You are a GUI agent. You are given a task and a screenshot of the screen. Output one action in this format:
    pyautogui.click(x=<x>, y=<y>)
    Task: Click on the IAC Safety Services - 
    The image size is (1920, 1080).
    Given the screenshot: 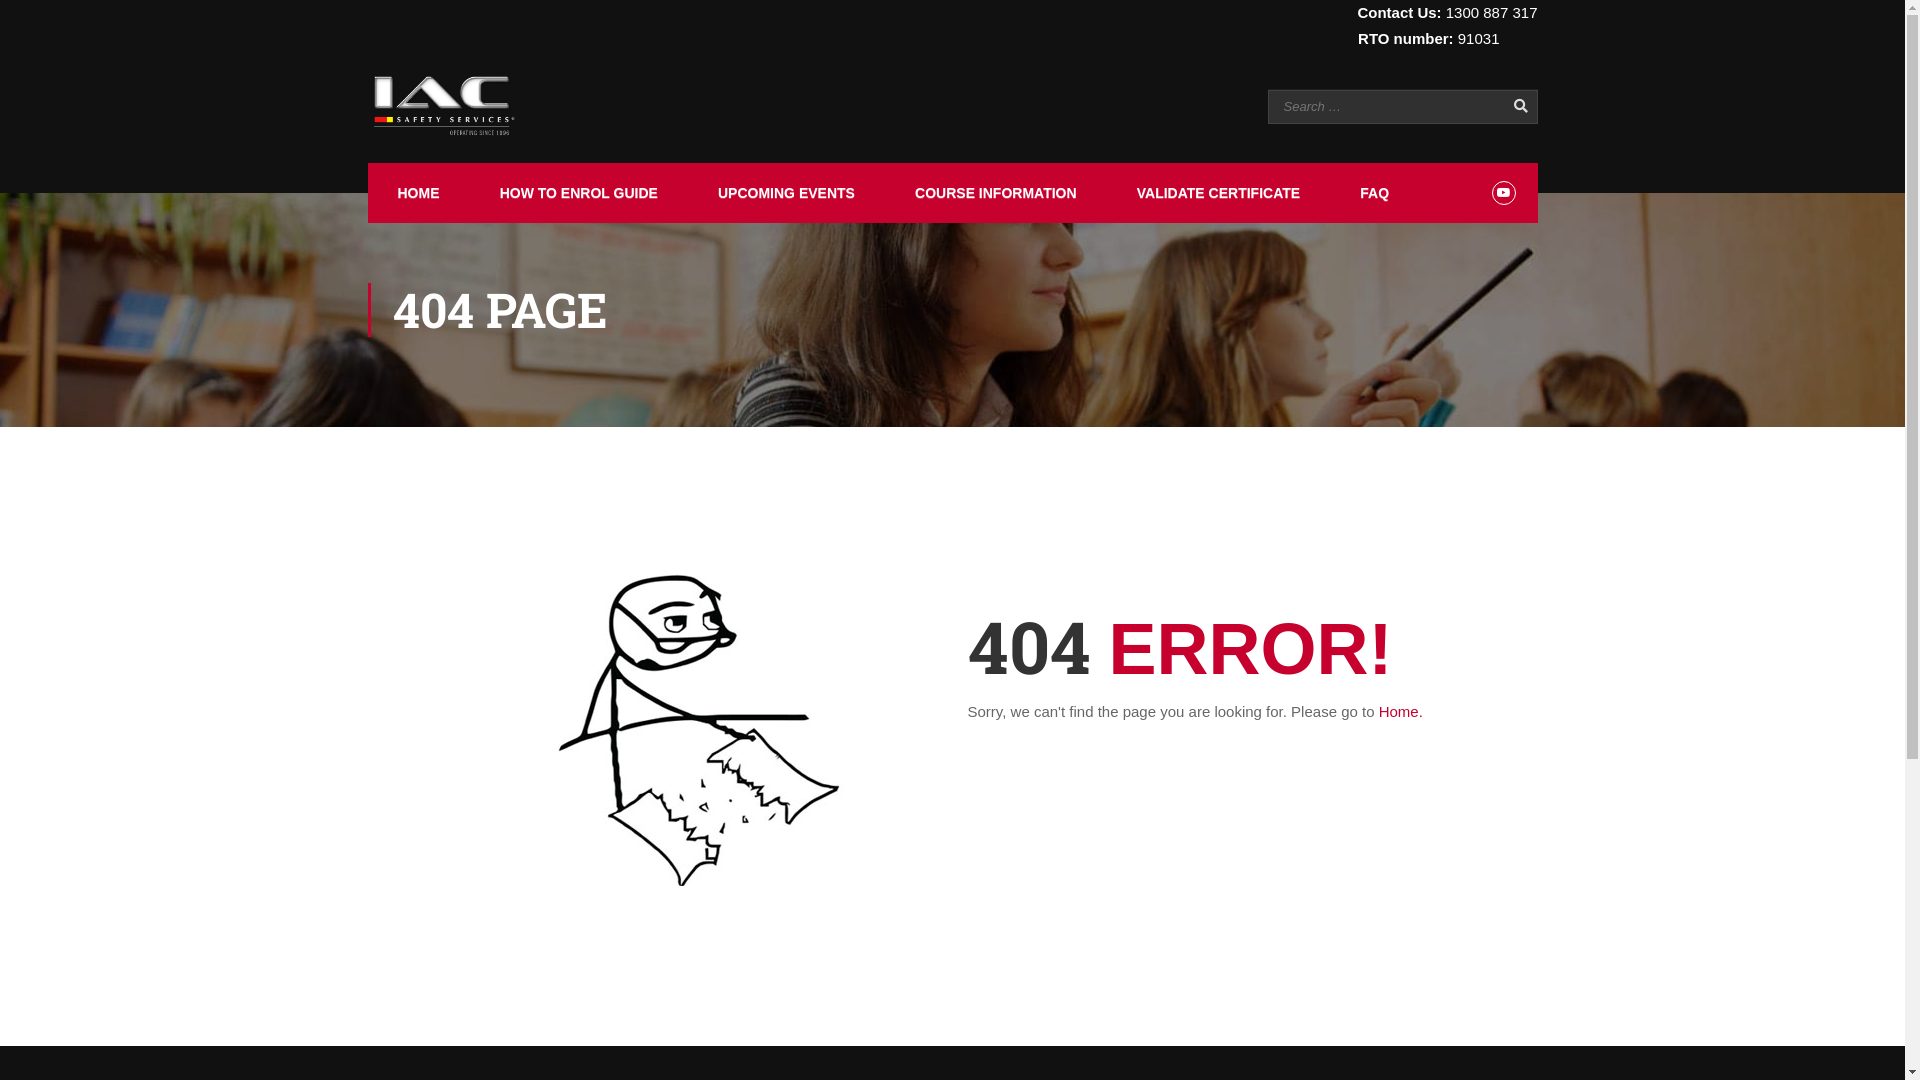 What is the action you would take?
    pyautogui.click(x=444, y=106)
    